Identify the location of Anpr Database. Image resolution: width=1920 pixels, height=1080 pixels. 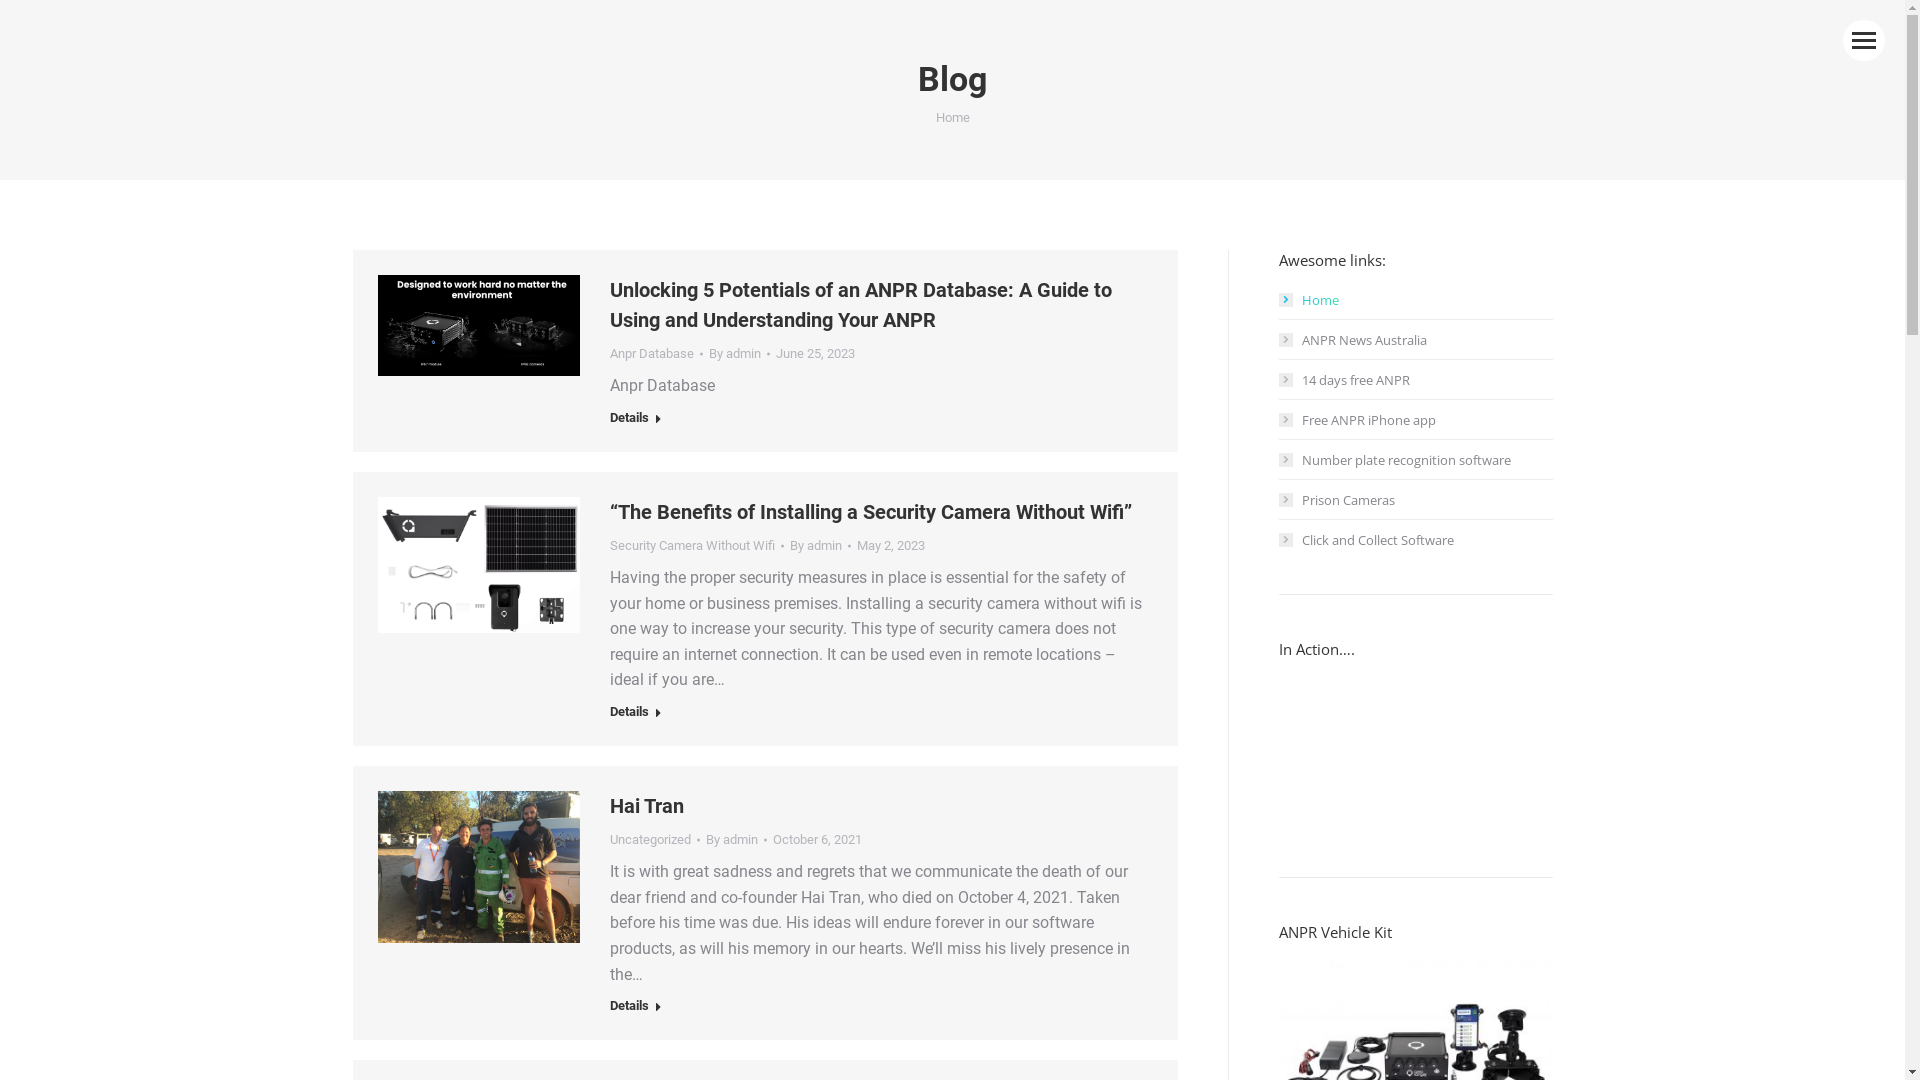
(652, 354).